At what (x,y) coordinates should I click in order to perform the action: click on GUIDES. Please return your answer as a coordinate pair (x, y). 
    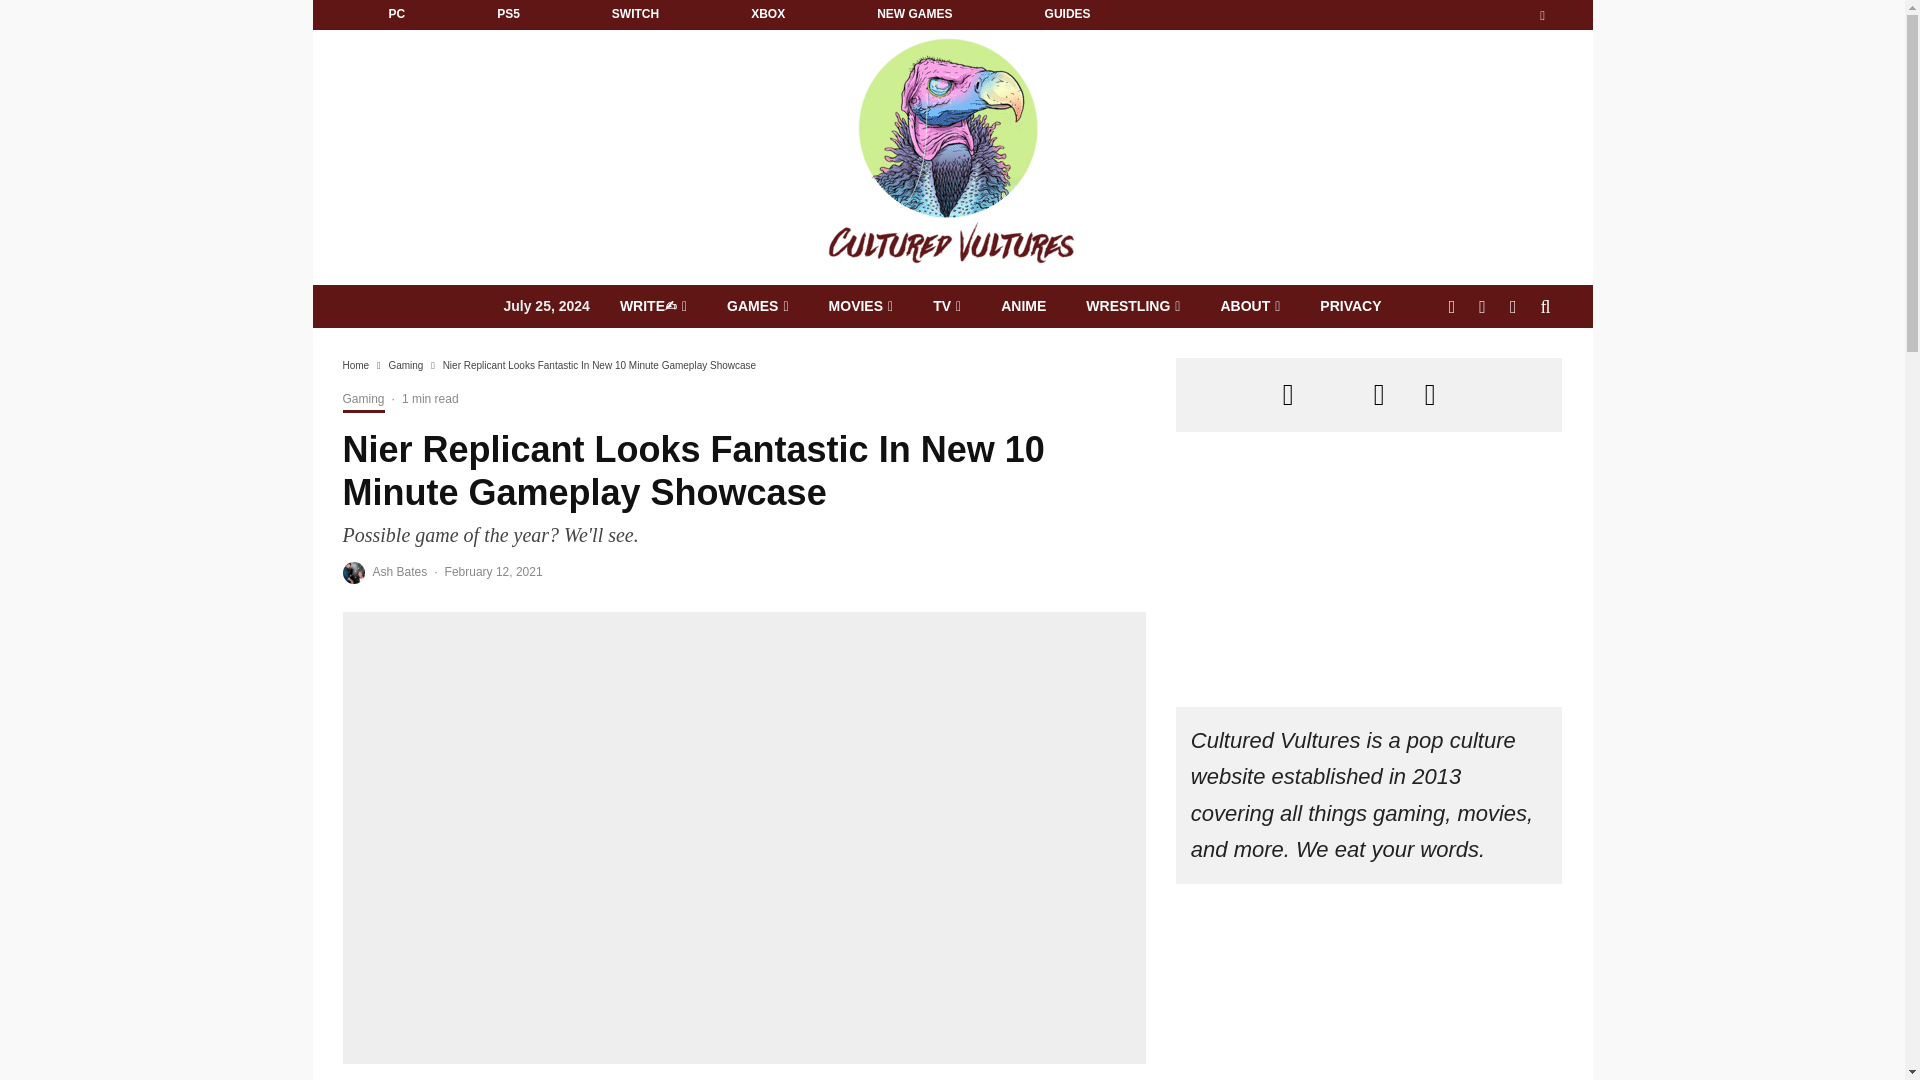
    Looking at the image, I should click on (1067, 15).